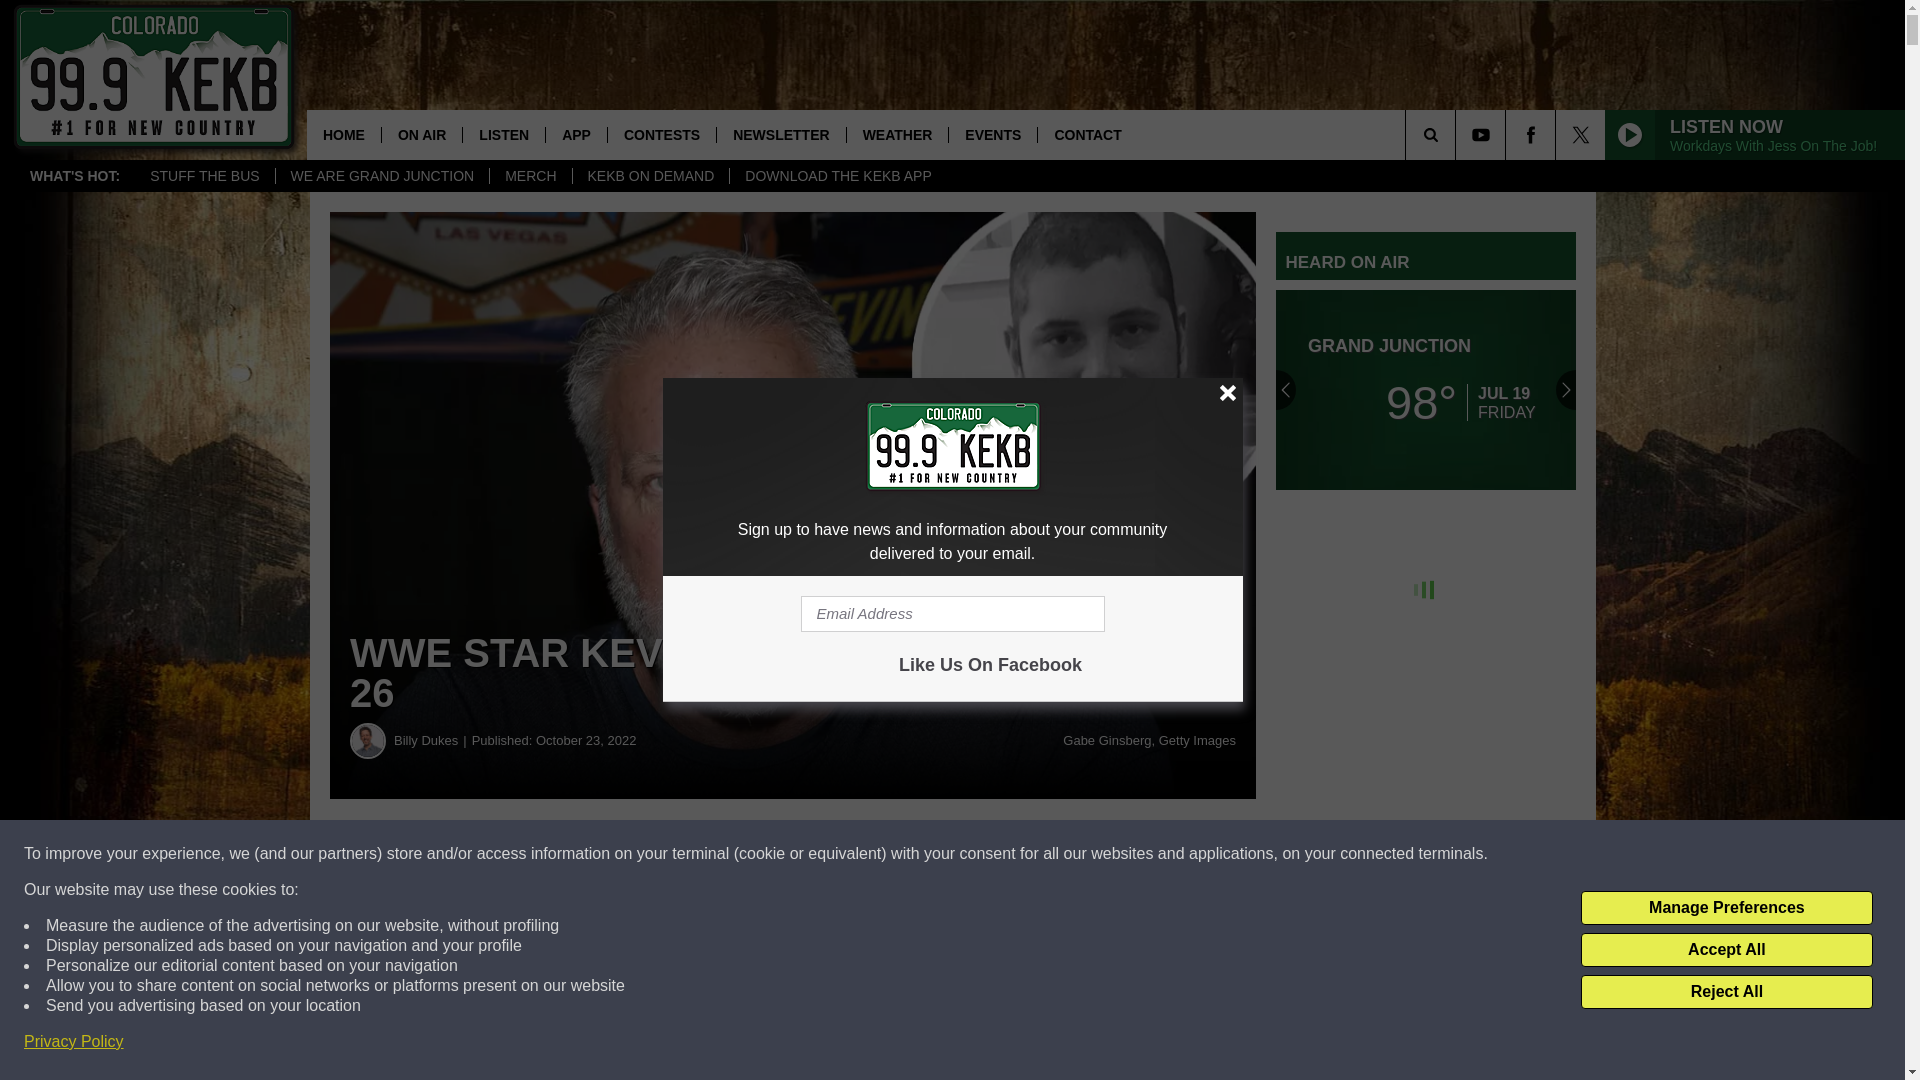 The width and height of the screenshot is (1920, 1080). What do you see at coordinates (608, 854) in the screenshot?
I see `Share on Facebook` at bounding box center [608, 854].